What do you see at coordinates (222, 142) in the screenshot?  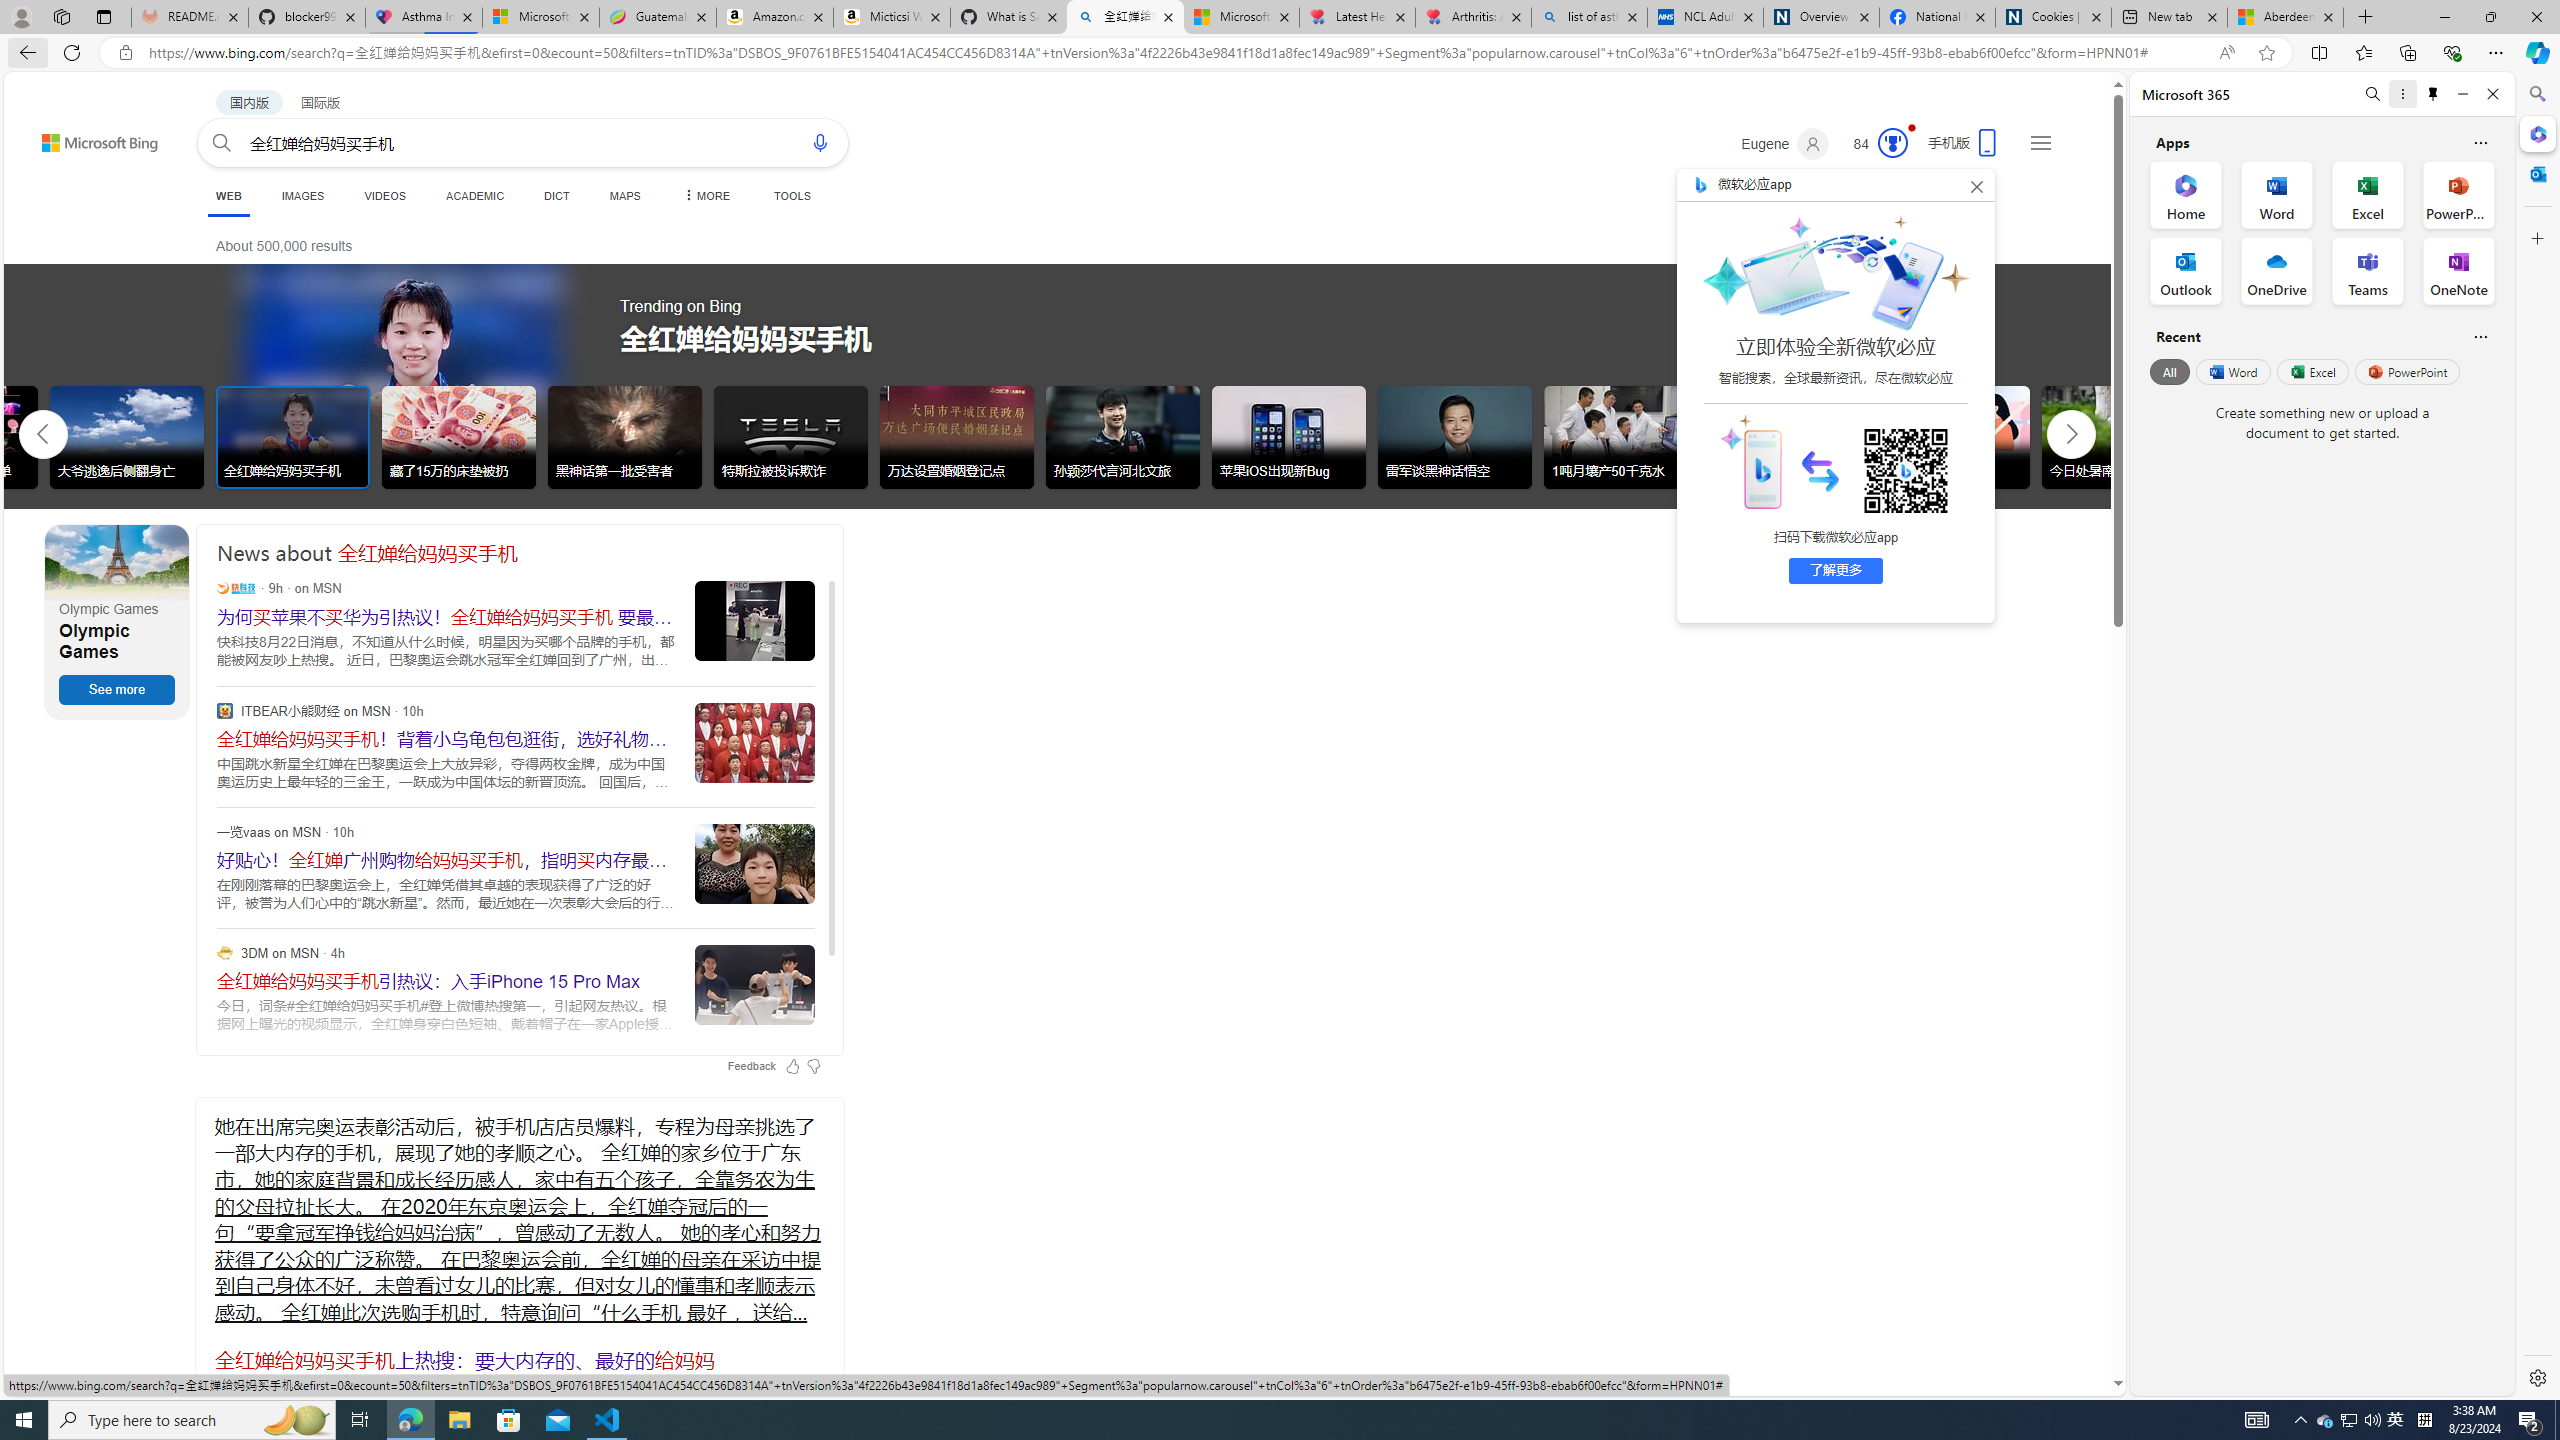 I see `Search button` at bounding box center [222, 142].